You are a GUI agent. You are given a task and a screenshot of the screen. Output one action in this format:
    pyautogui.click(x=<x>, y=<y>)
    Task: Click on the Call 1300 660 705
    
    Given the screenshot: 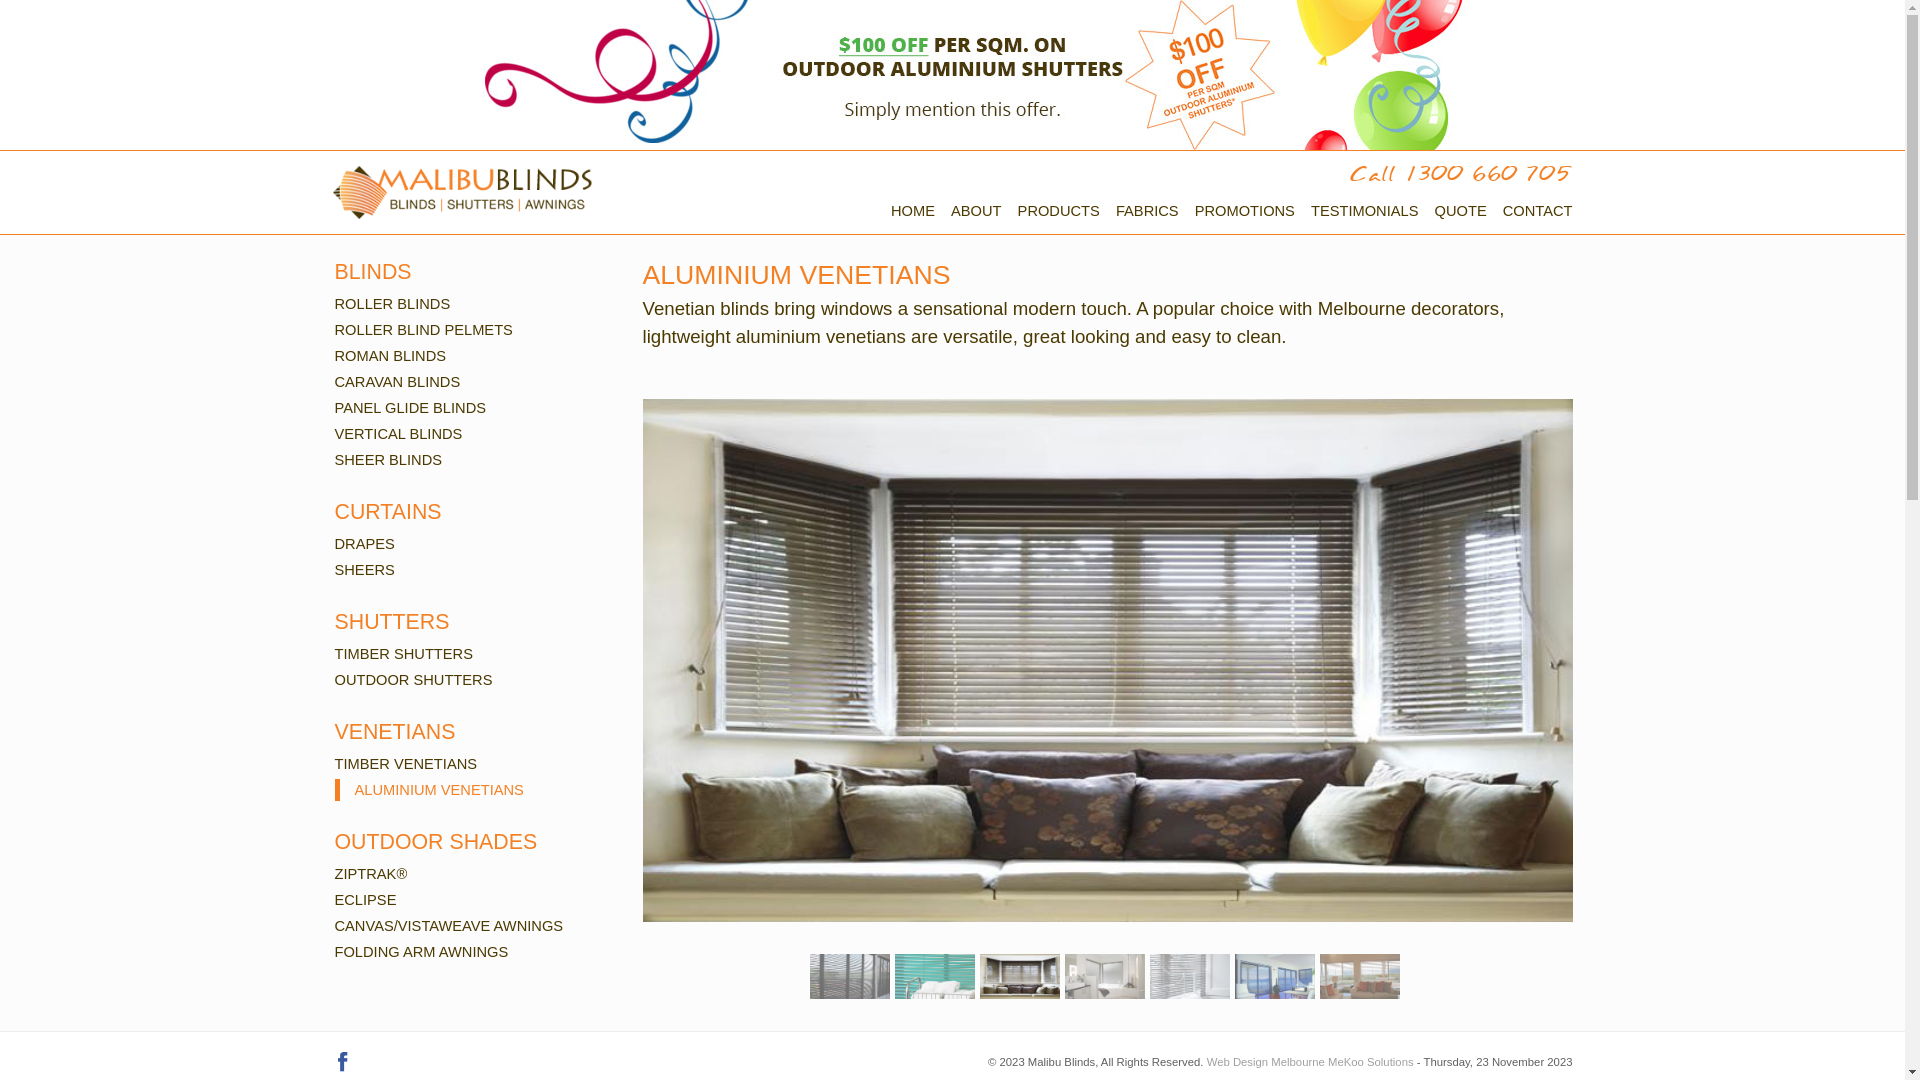 What is the action you would take?
    pyautogui.click(x=1460, y=174)
    